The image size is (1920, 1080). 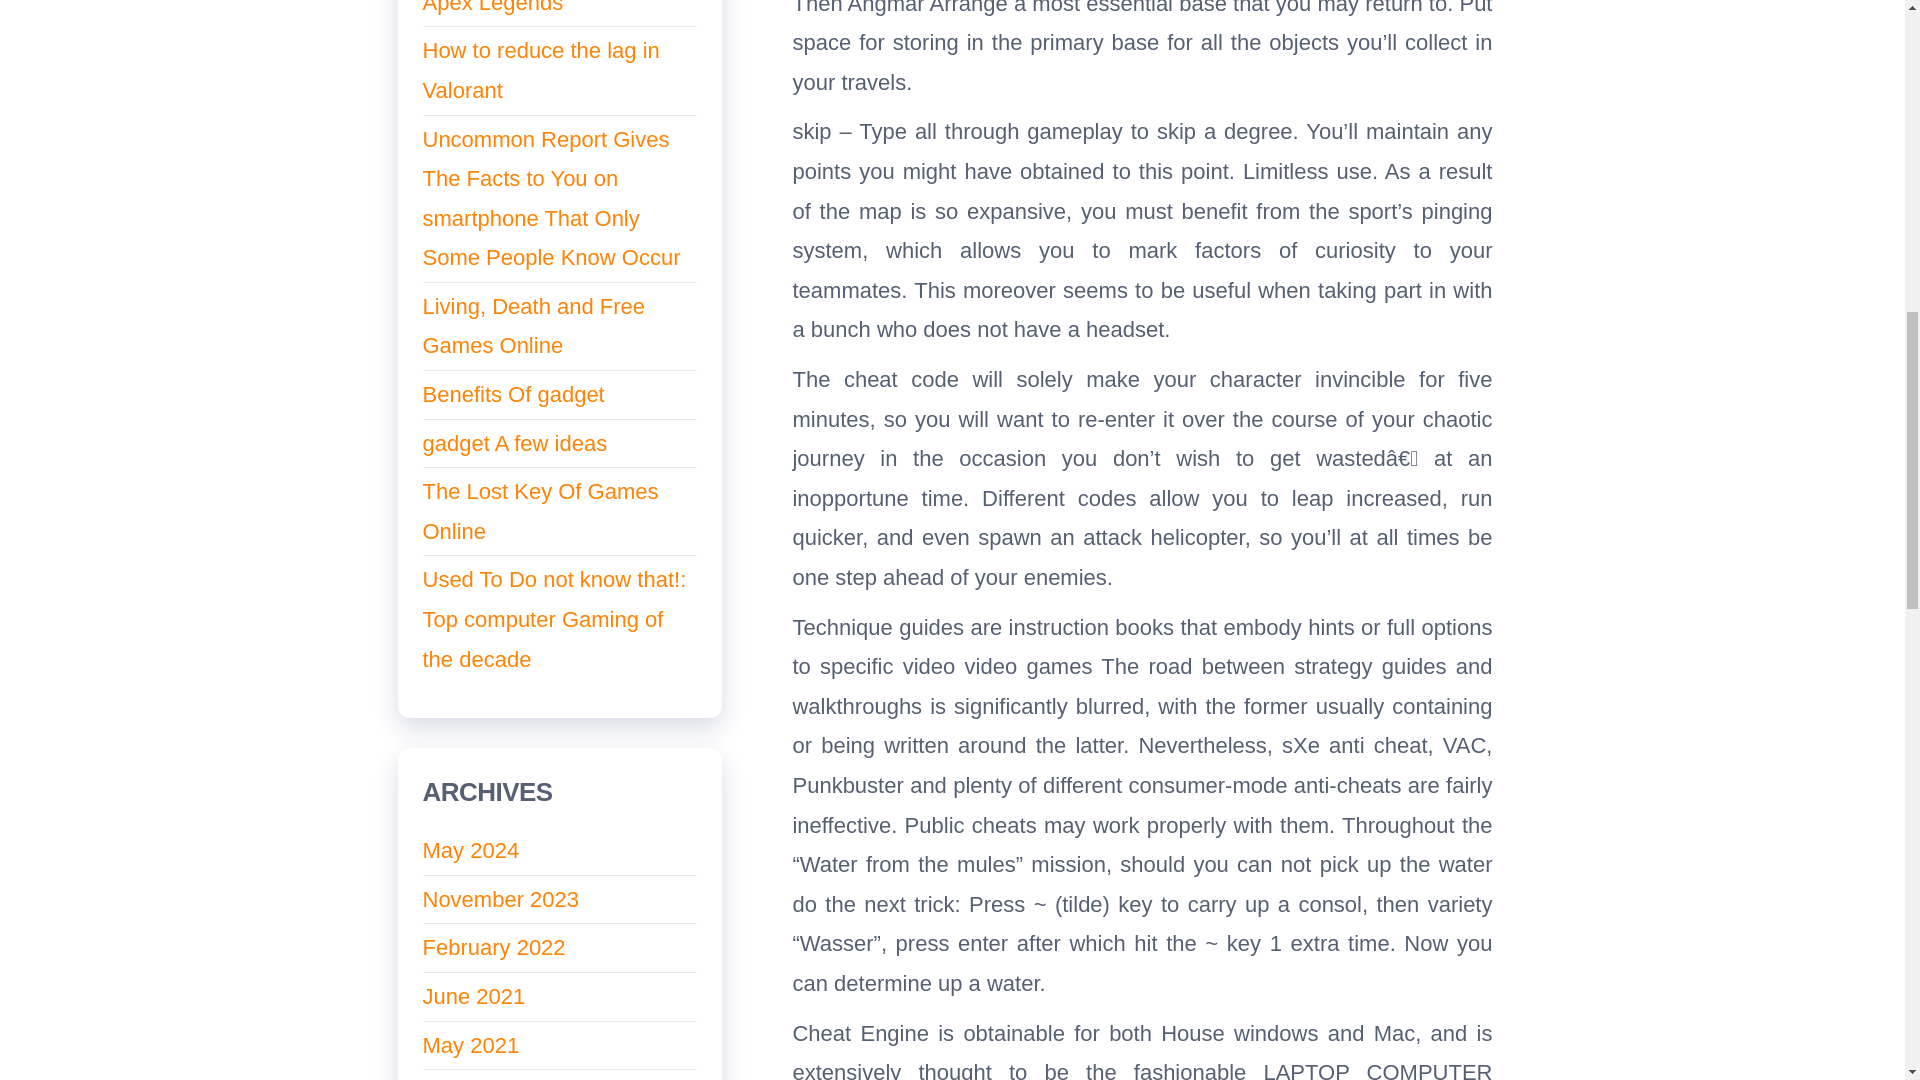 What do you see at coordinates (500, 898) in the screenshot?
I see `November 2023` at bounding box center [500, 898].